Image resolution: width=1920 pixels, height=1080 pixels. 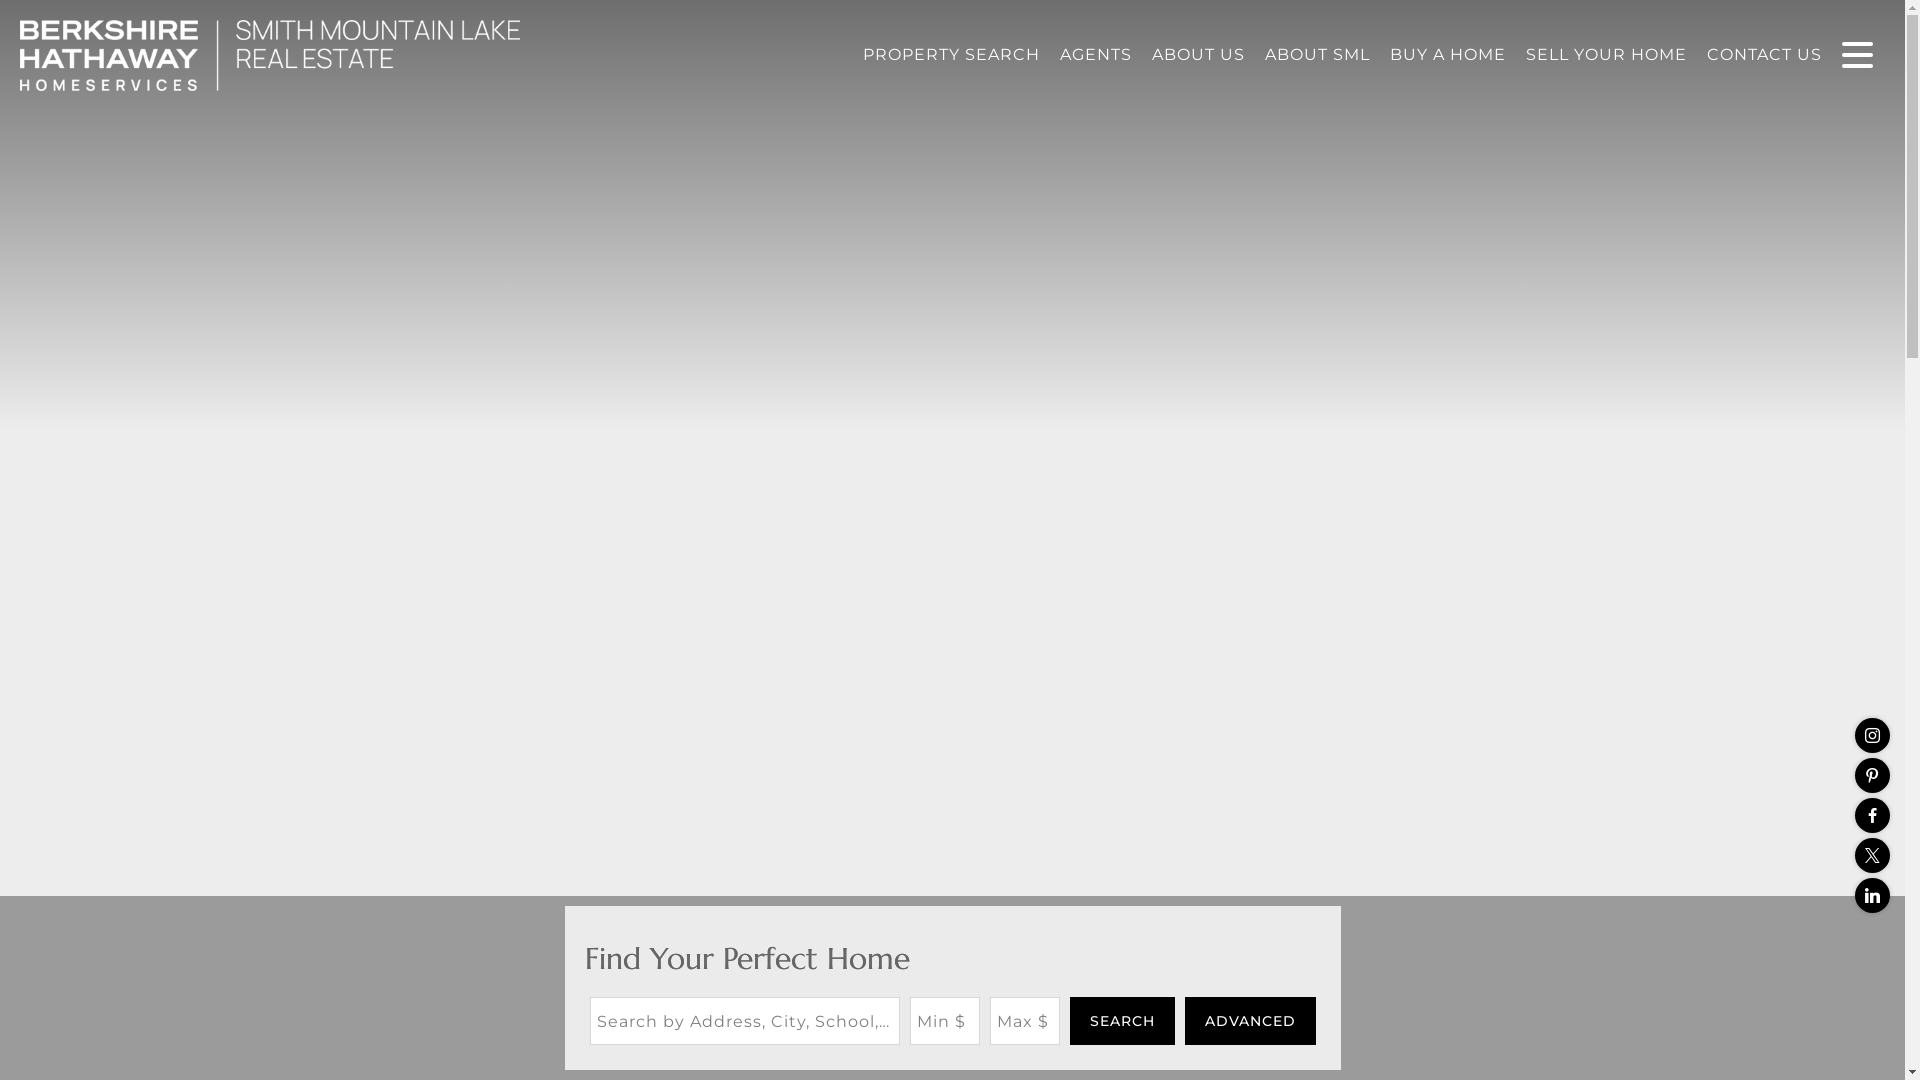 I want to click on Visit us on Instagram, so click(x=1872, y=735).